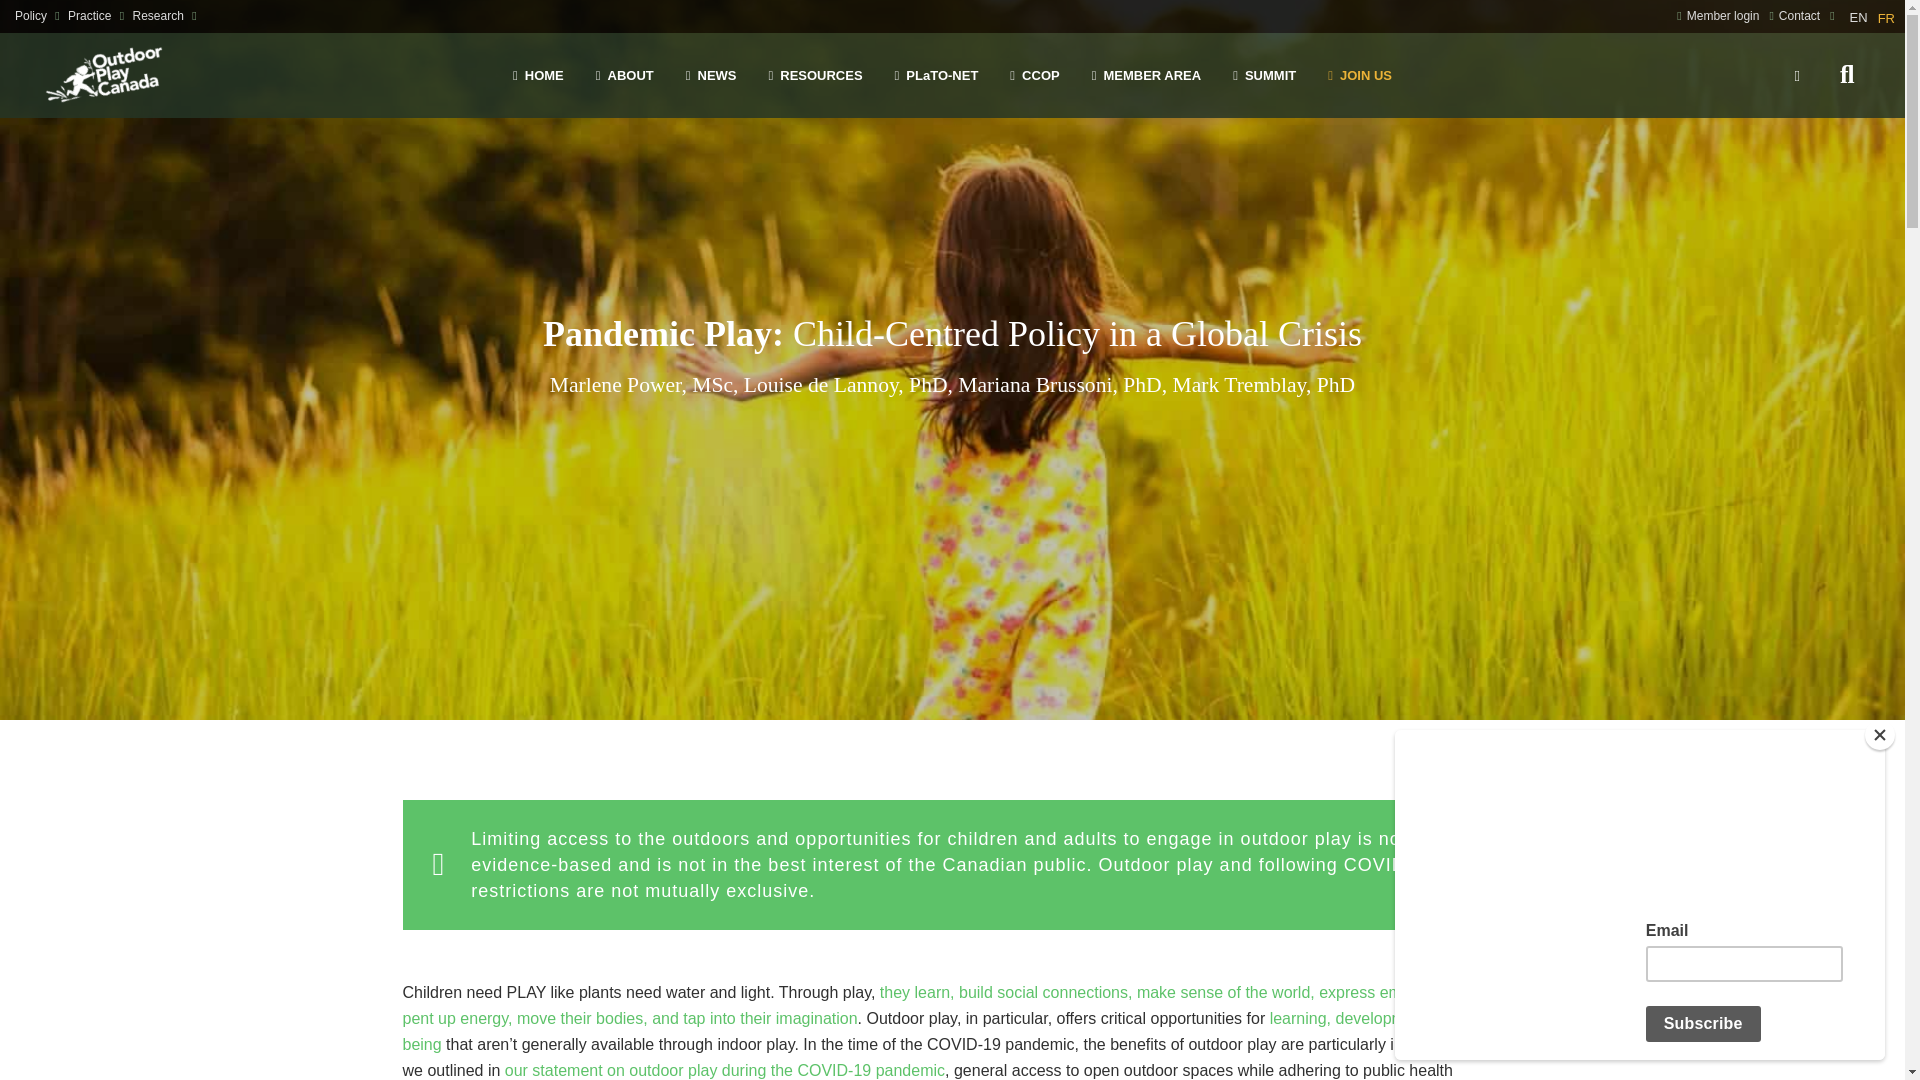 The height and width of the screenshot is (1080, 1920). What do you see at coordinates (158, 15) in the screenshot?
I see `Research` at bounding box center [158, 15].